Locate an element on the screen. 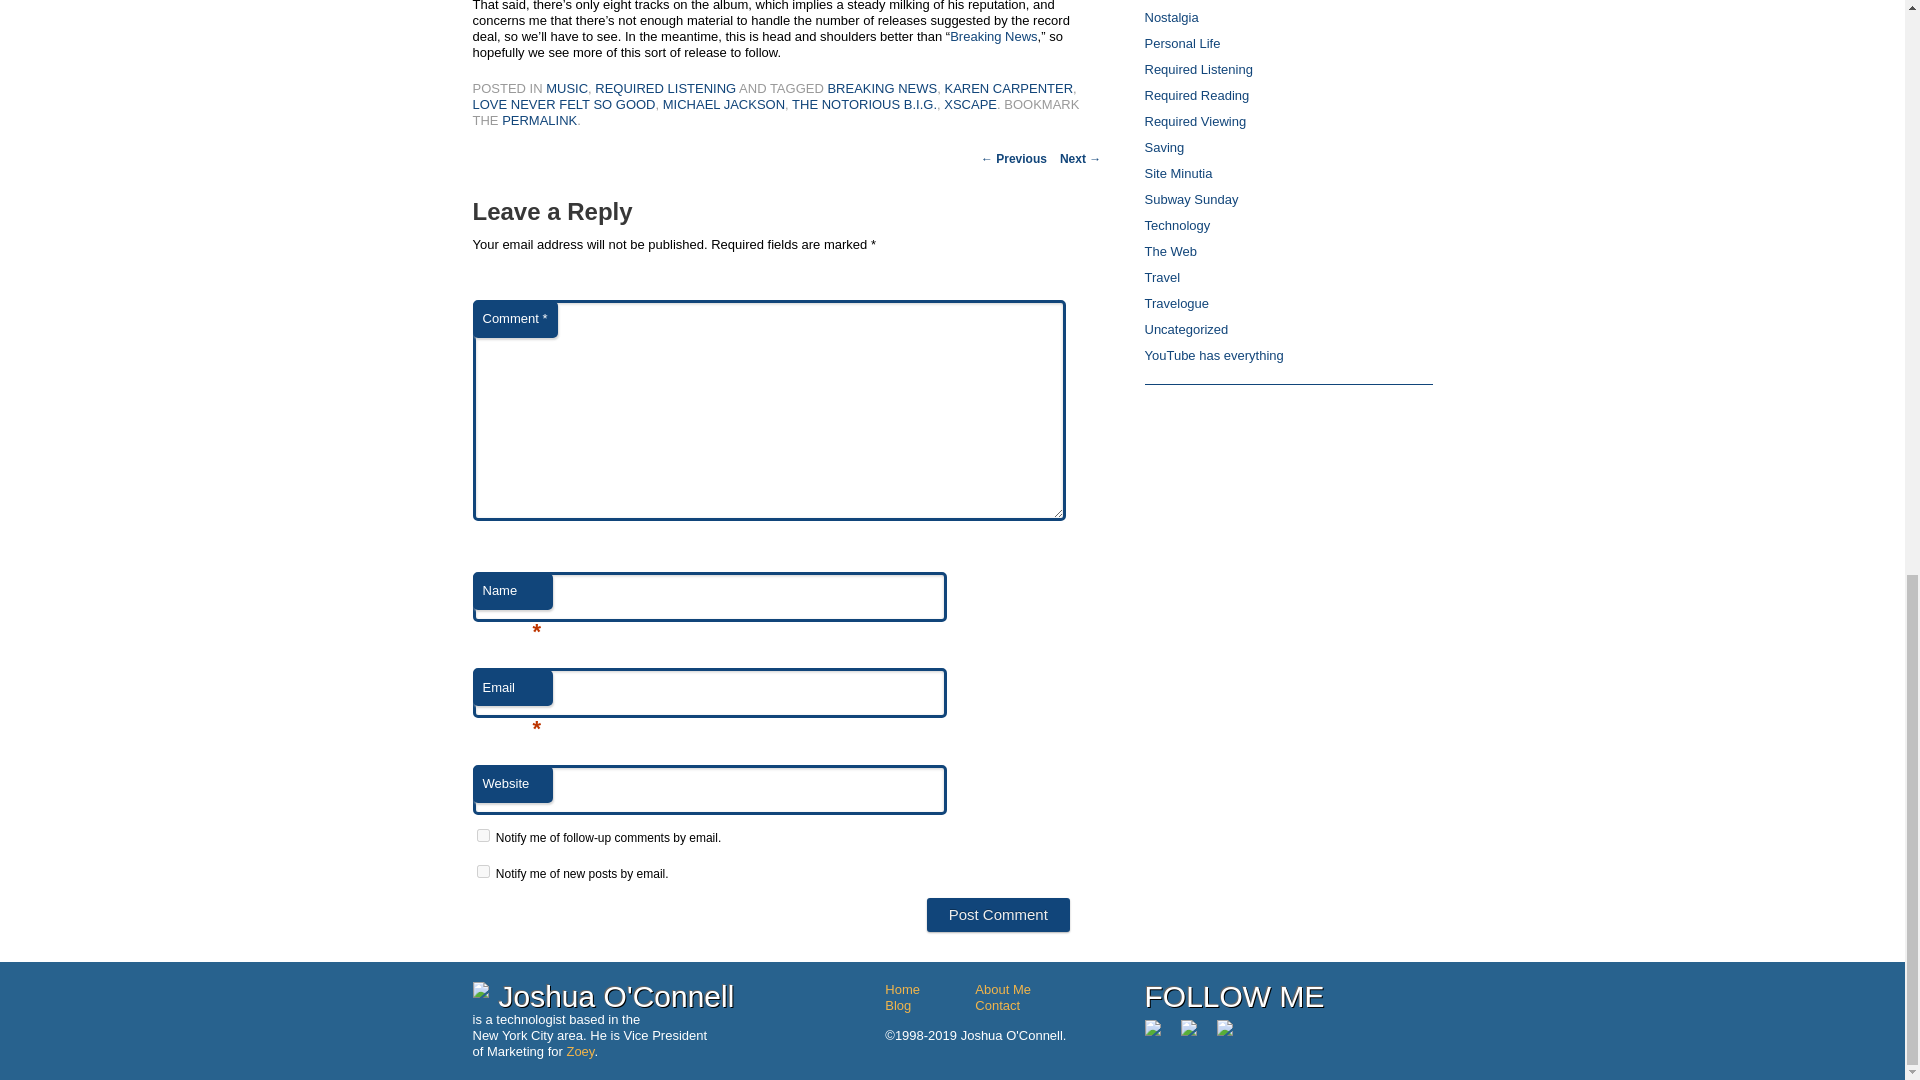 The width and height of the screenshot is (1920, 1080). MUSIC is located at coordinates (566, 88).